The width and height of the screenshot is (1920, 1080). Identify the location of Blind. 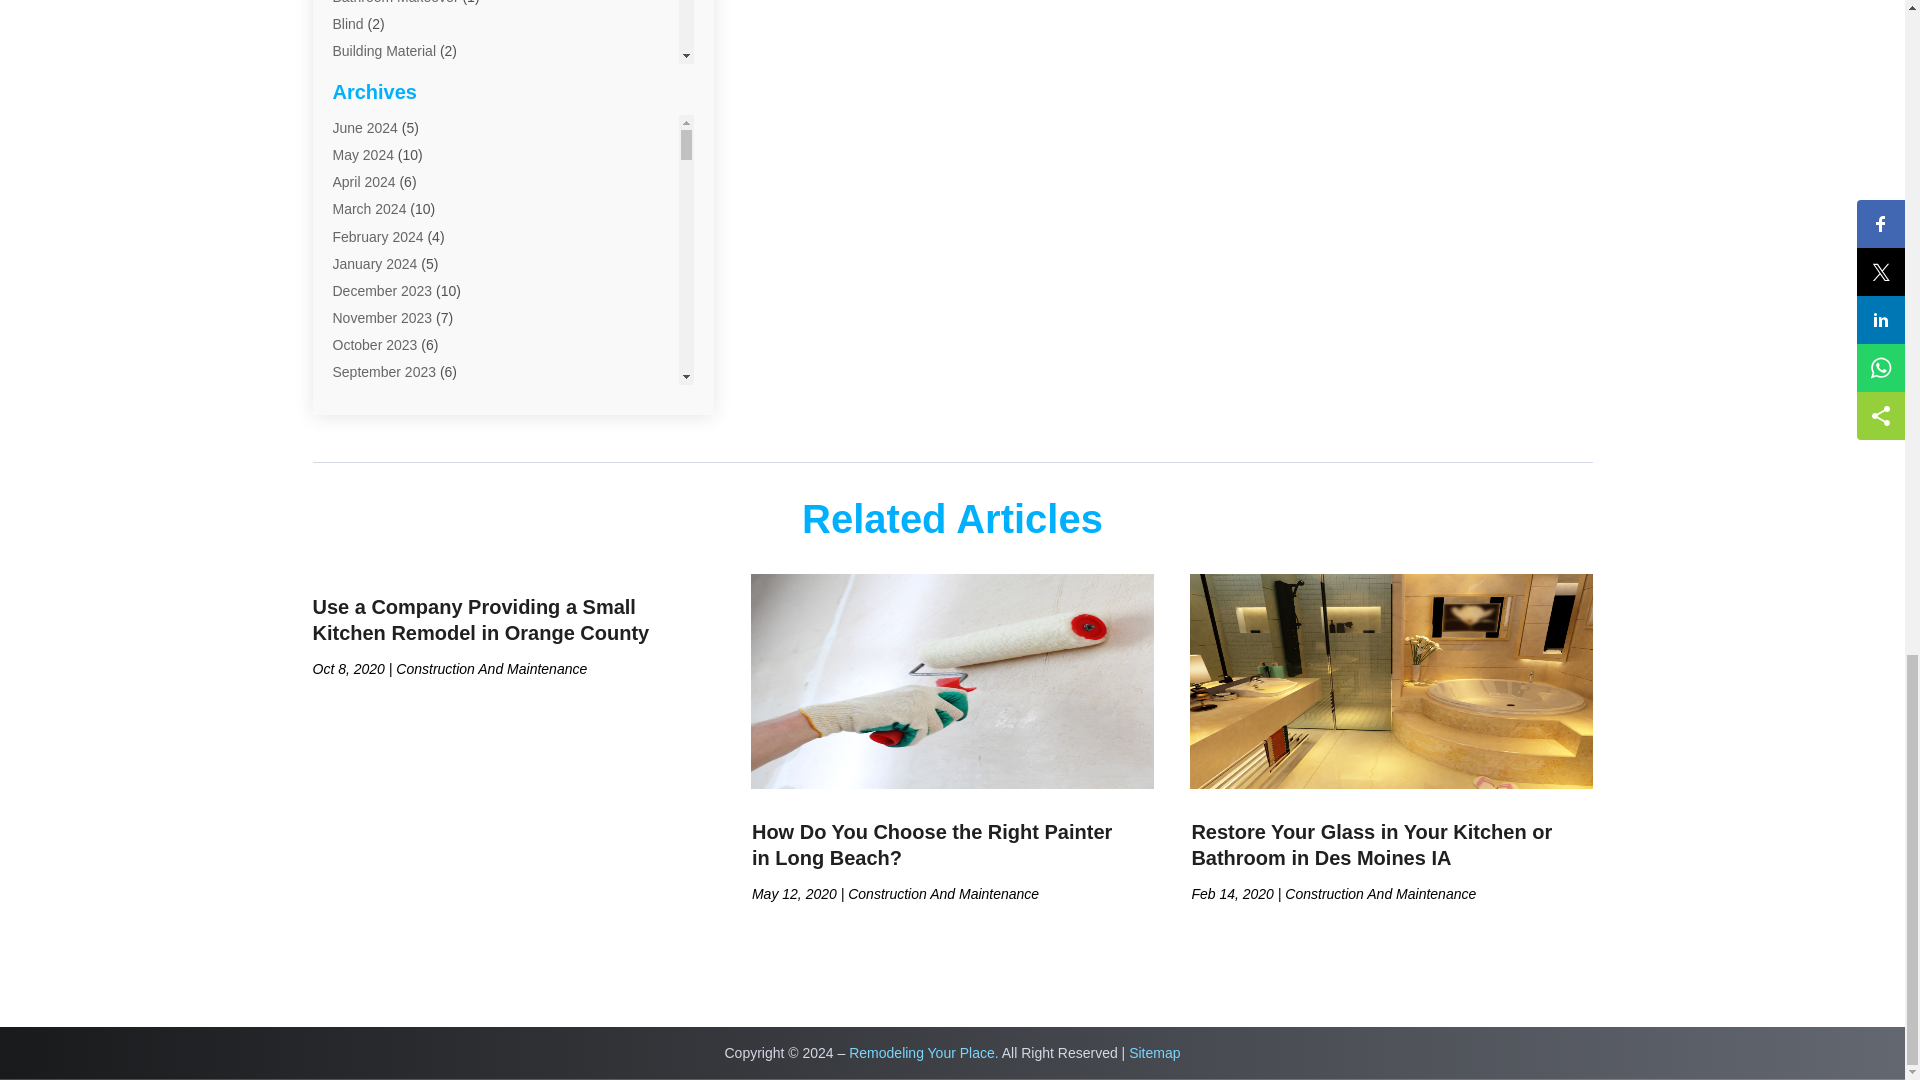
(347, 24).